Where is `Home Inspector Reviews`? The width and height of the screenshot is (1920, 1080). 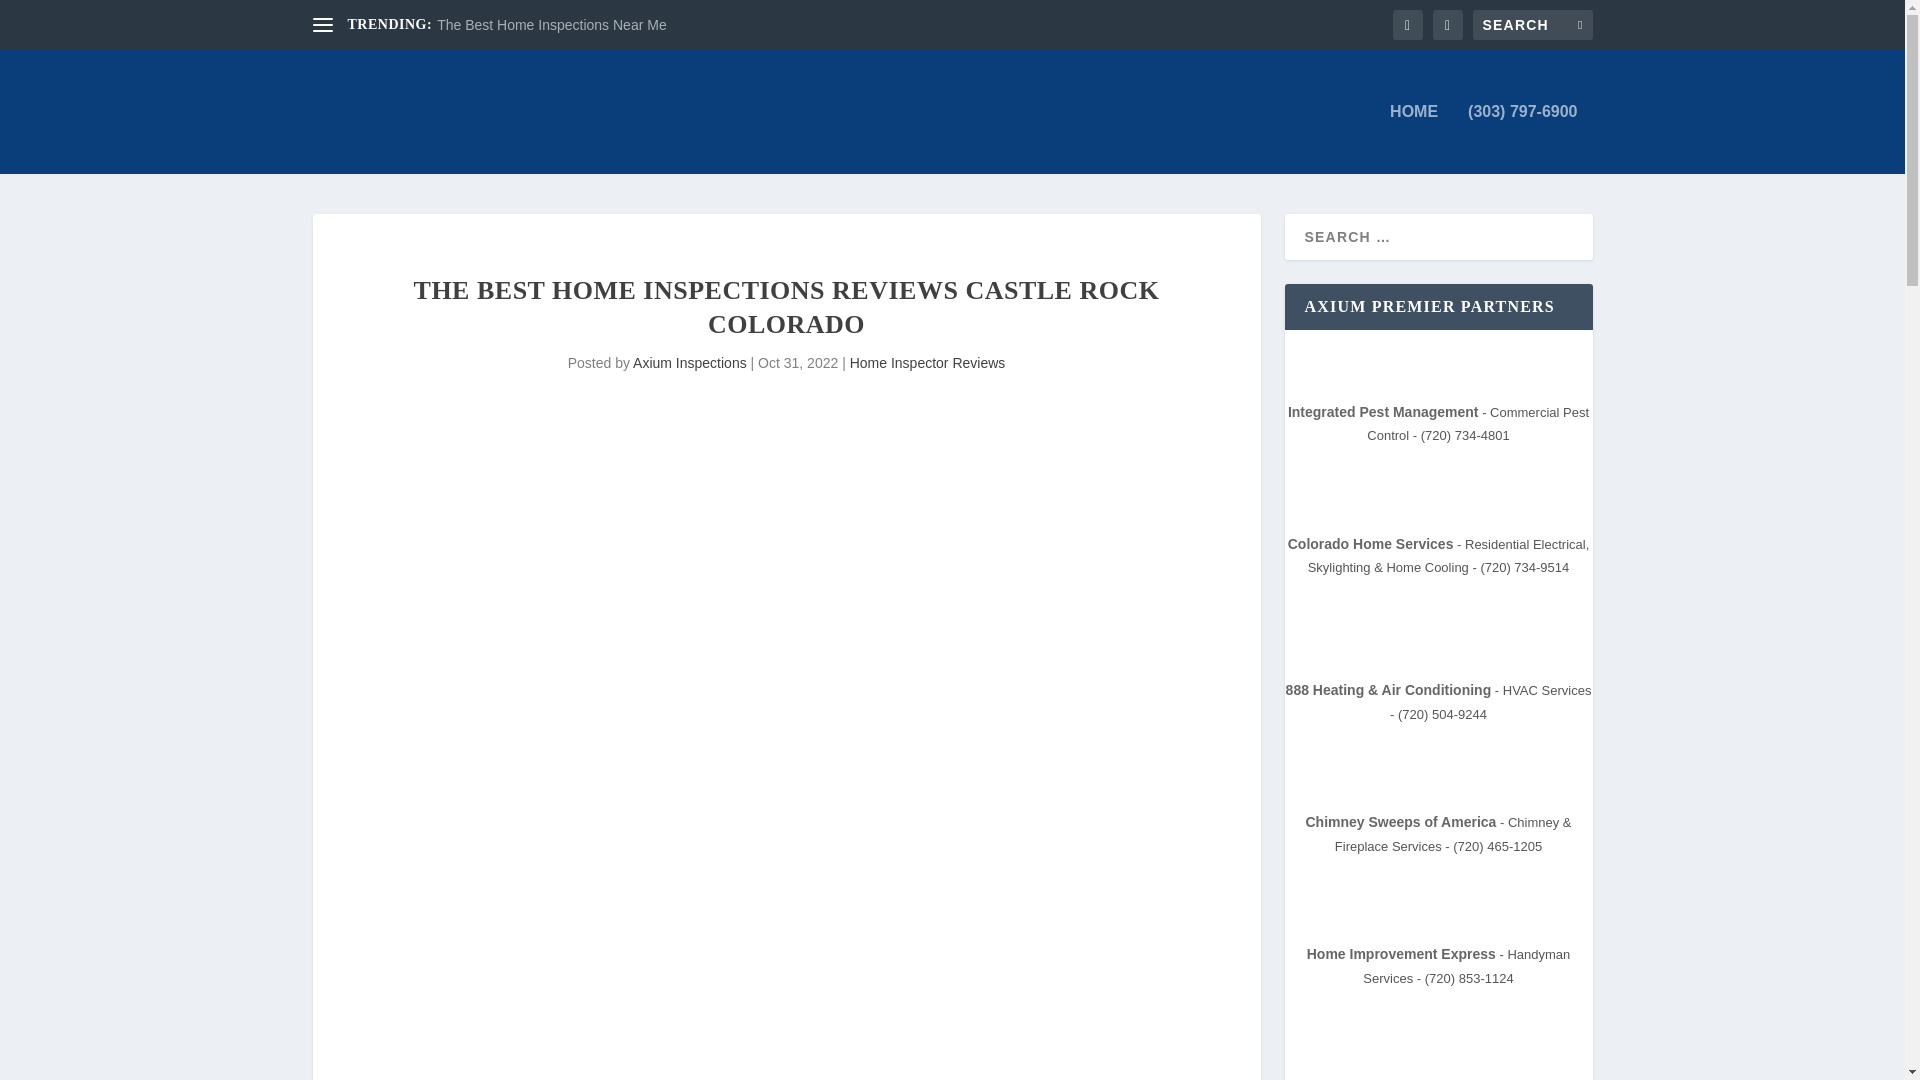
Home Inspector Reviews is located at coordinates (928, 363).